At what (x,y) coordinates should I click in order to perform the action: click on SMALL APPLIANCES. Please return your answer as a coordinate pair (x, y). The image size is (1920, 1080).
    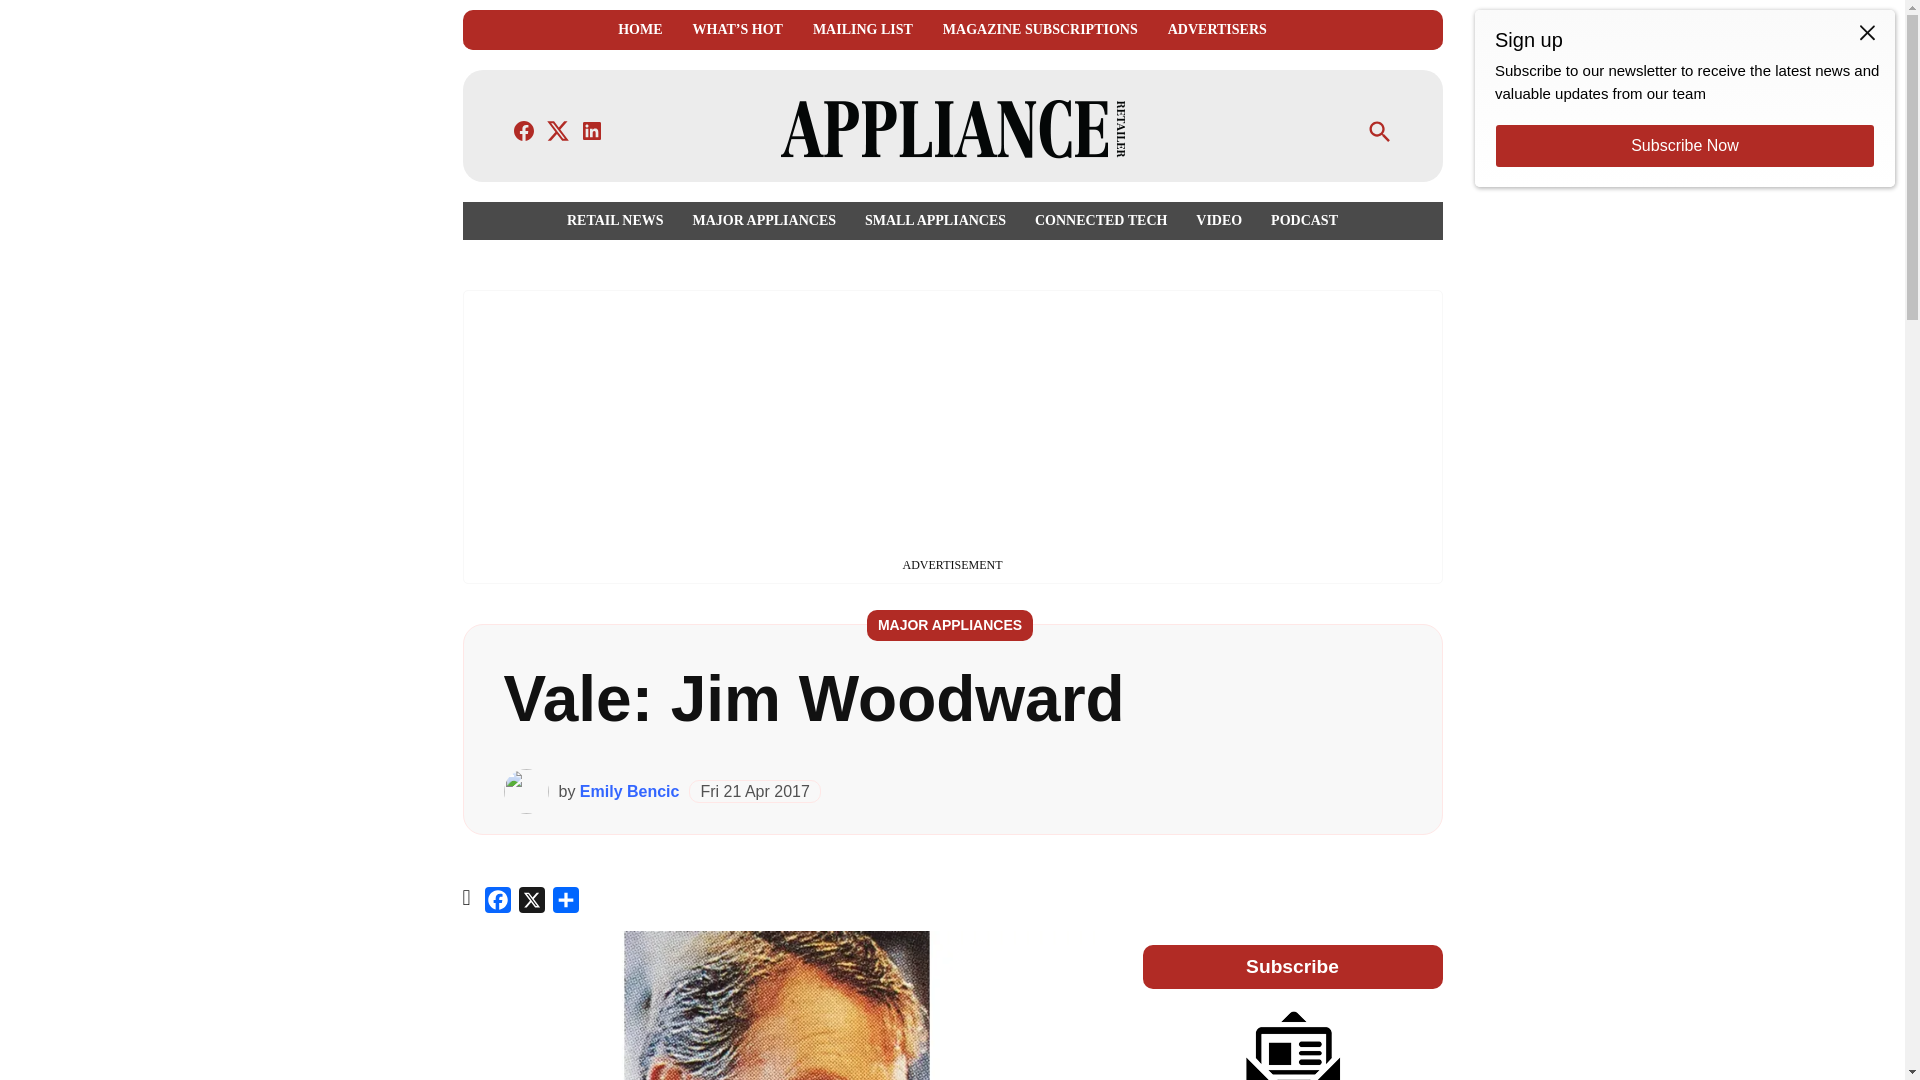
    Looking at the image, I should click on (934, 220).